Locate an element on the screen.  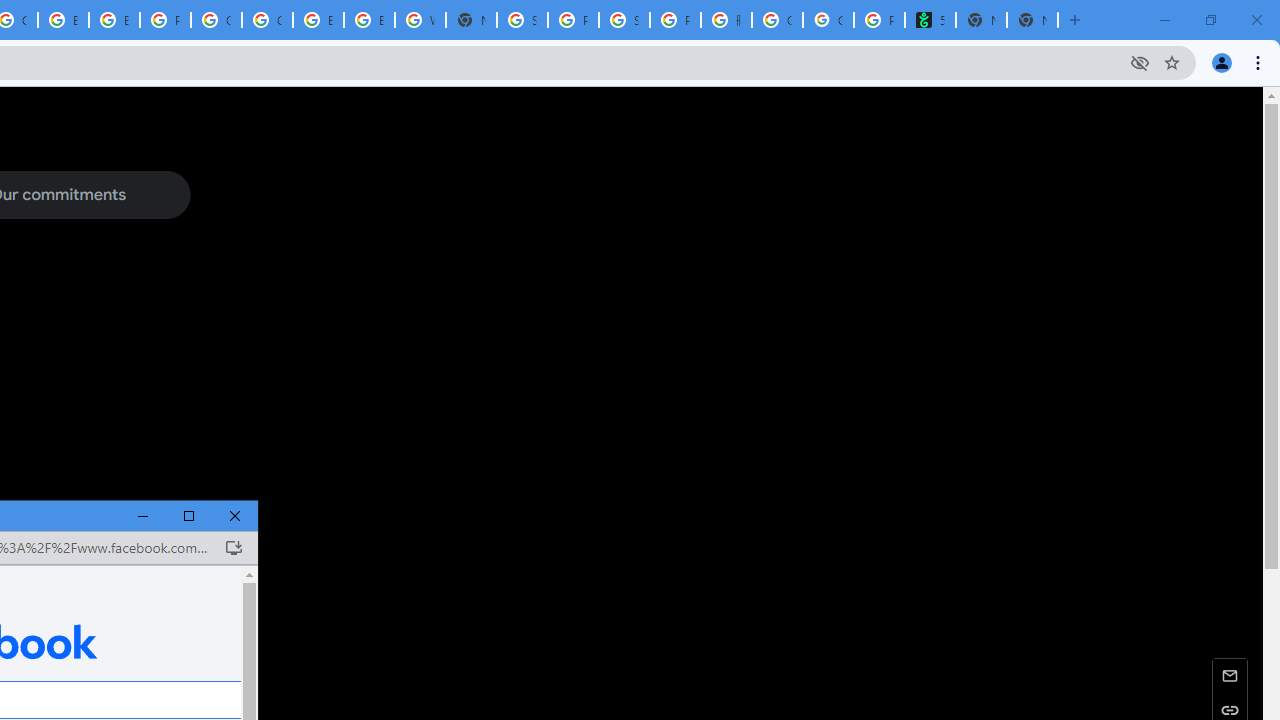
Share this page (Email) is located at coordinates (1230, 674).